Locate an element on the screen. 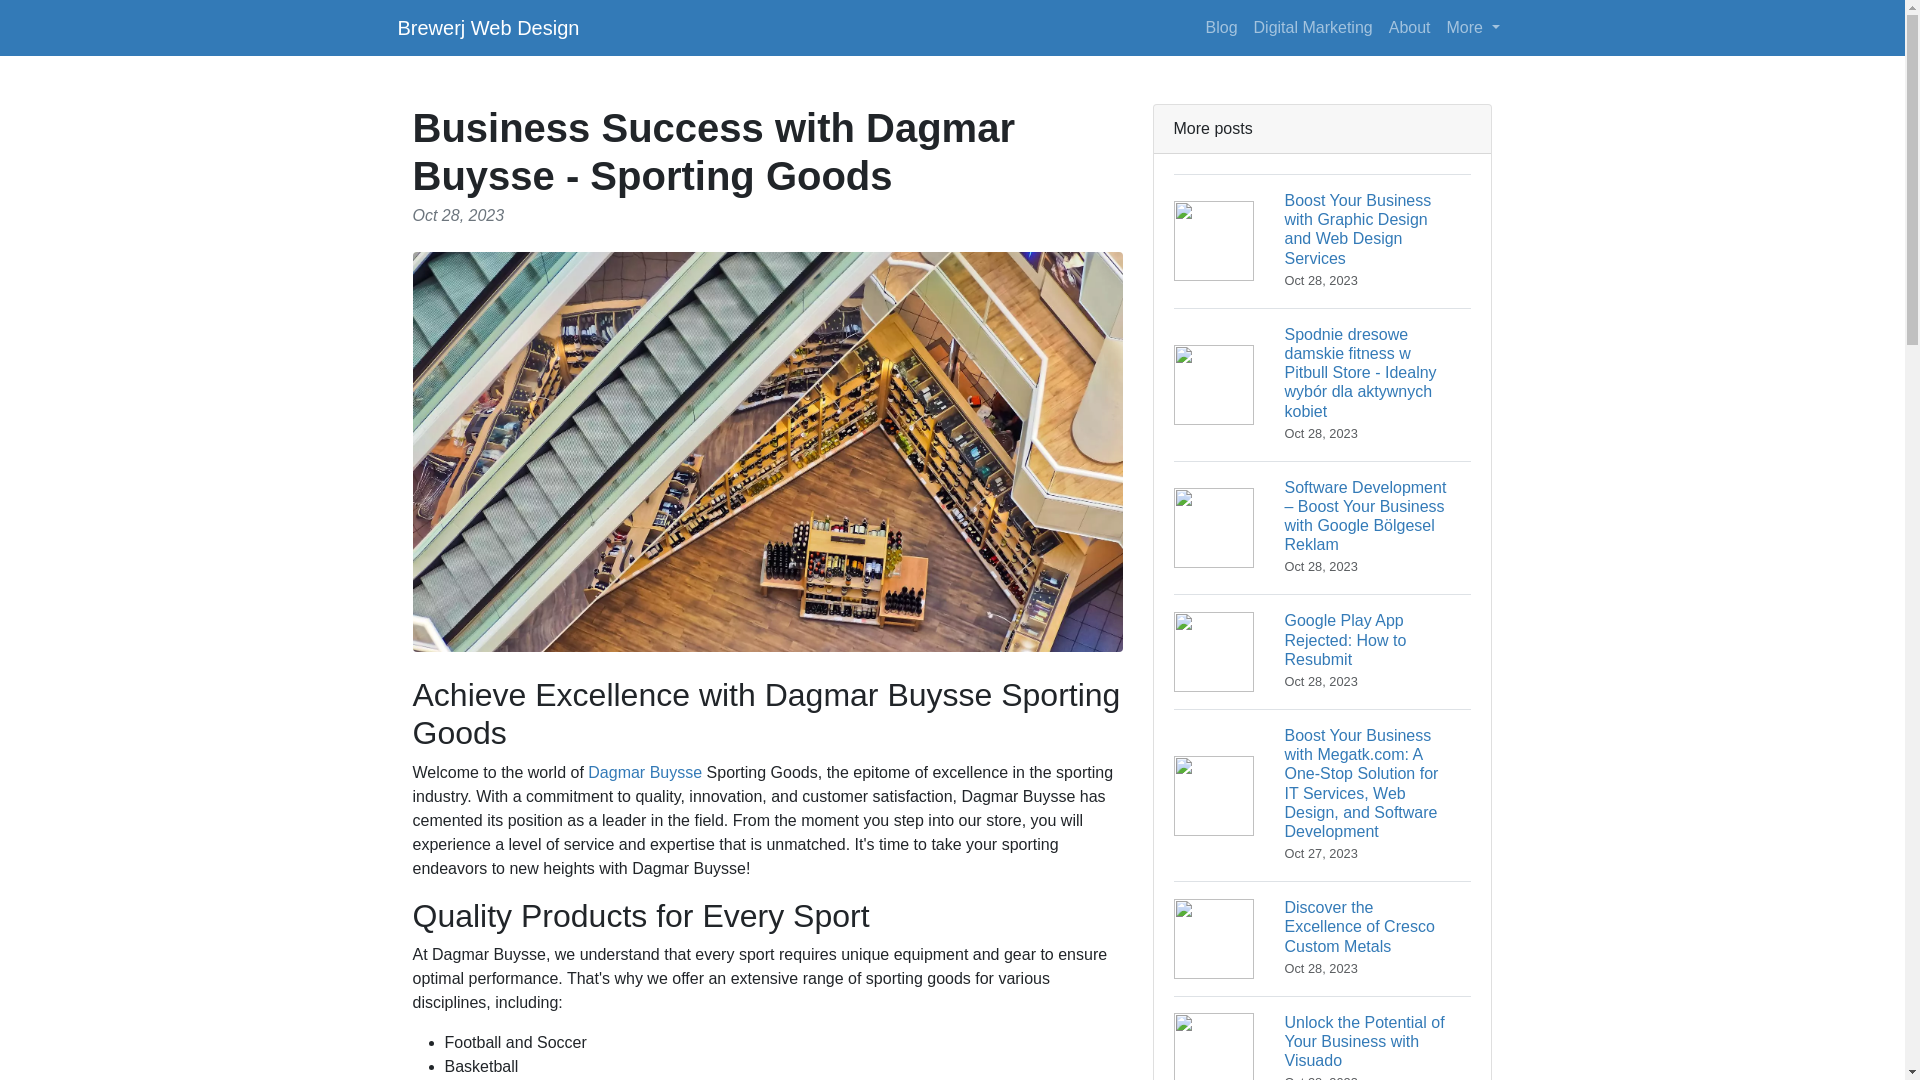 The width and height of the screenshot is (1920, 1080). Blog is located at coordinates (644, 772).